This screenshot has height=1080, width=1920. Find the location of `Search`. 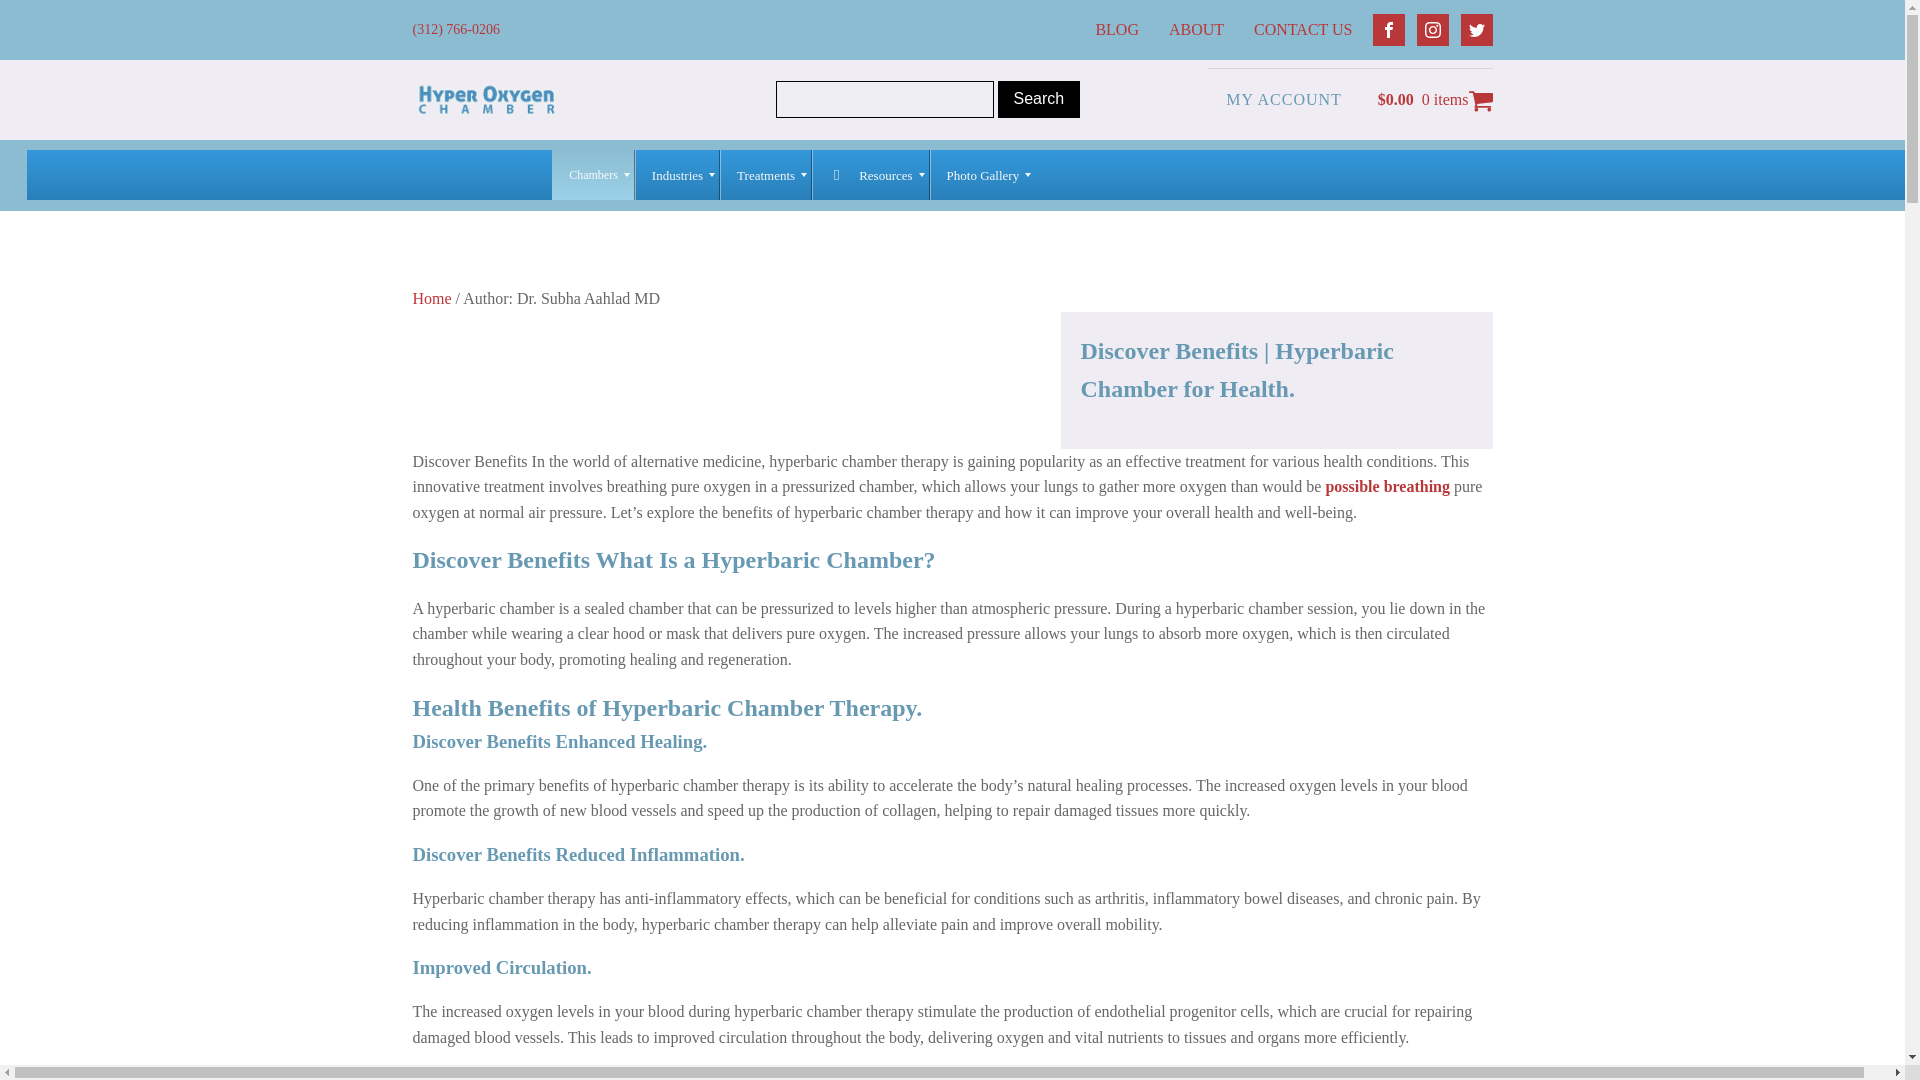

Search is located at coordinates (1039, 98).